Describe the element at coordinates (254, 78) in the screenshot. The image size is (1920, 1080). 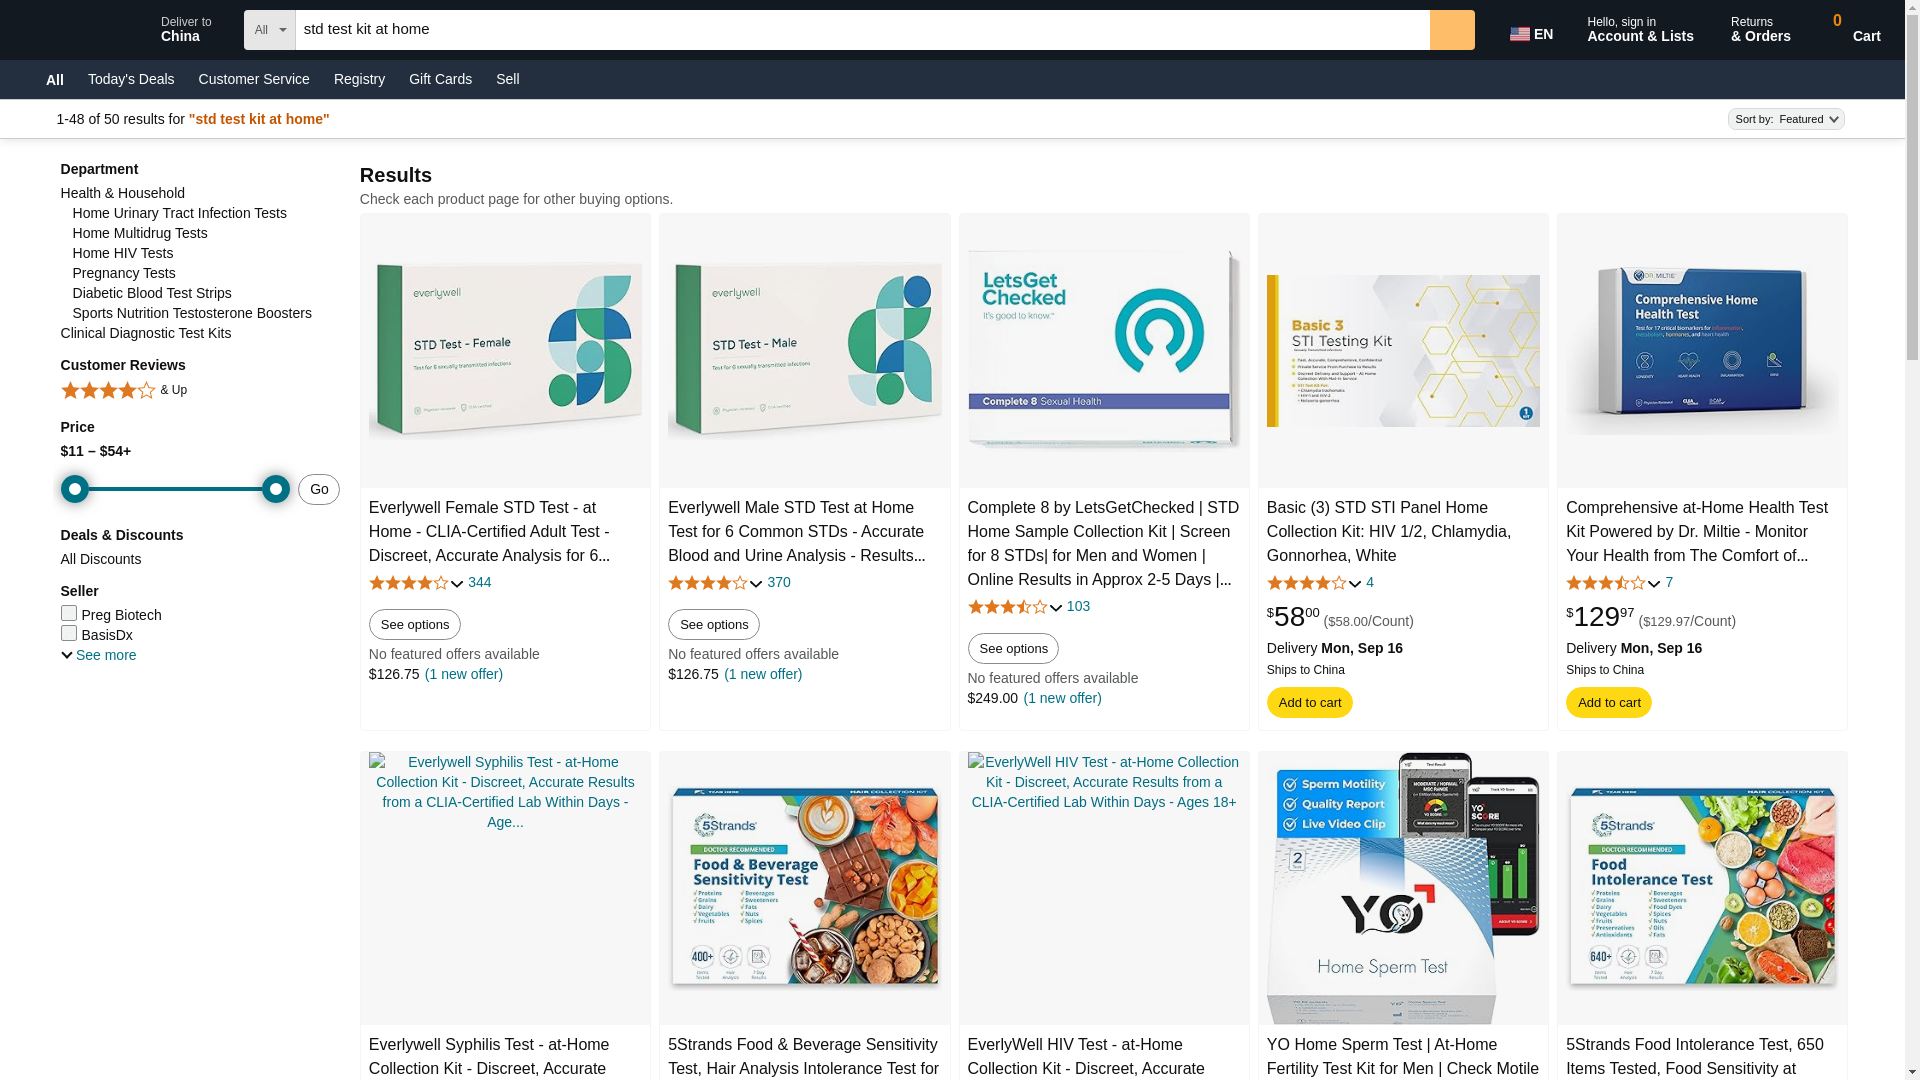
I see `Customer Service` at that location.